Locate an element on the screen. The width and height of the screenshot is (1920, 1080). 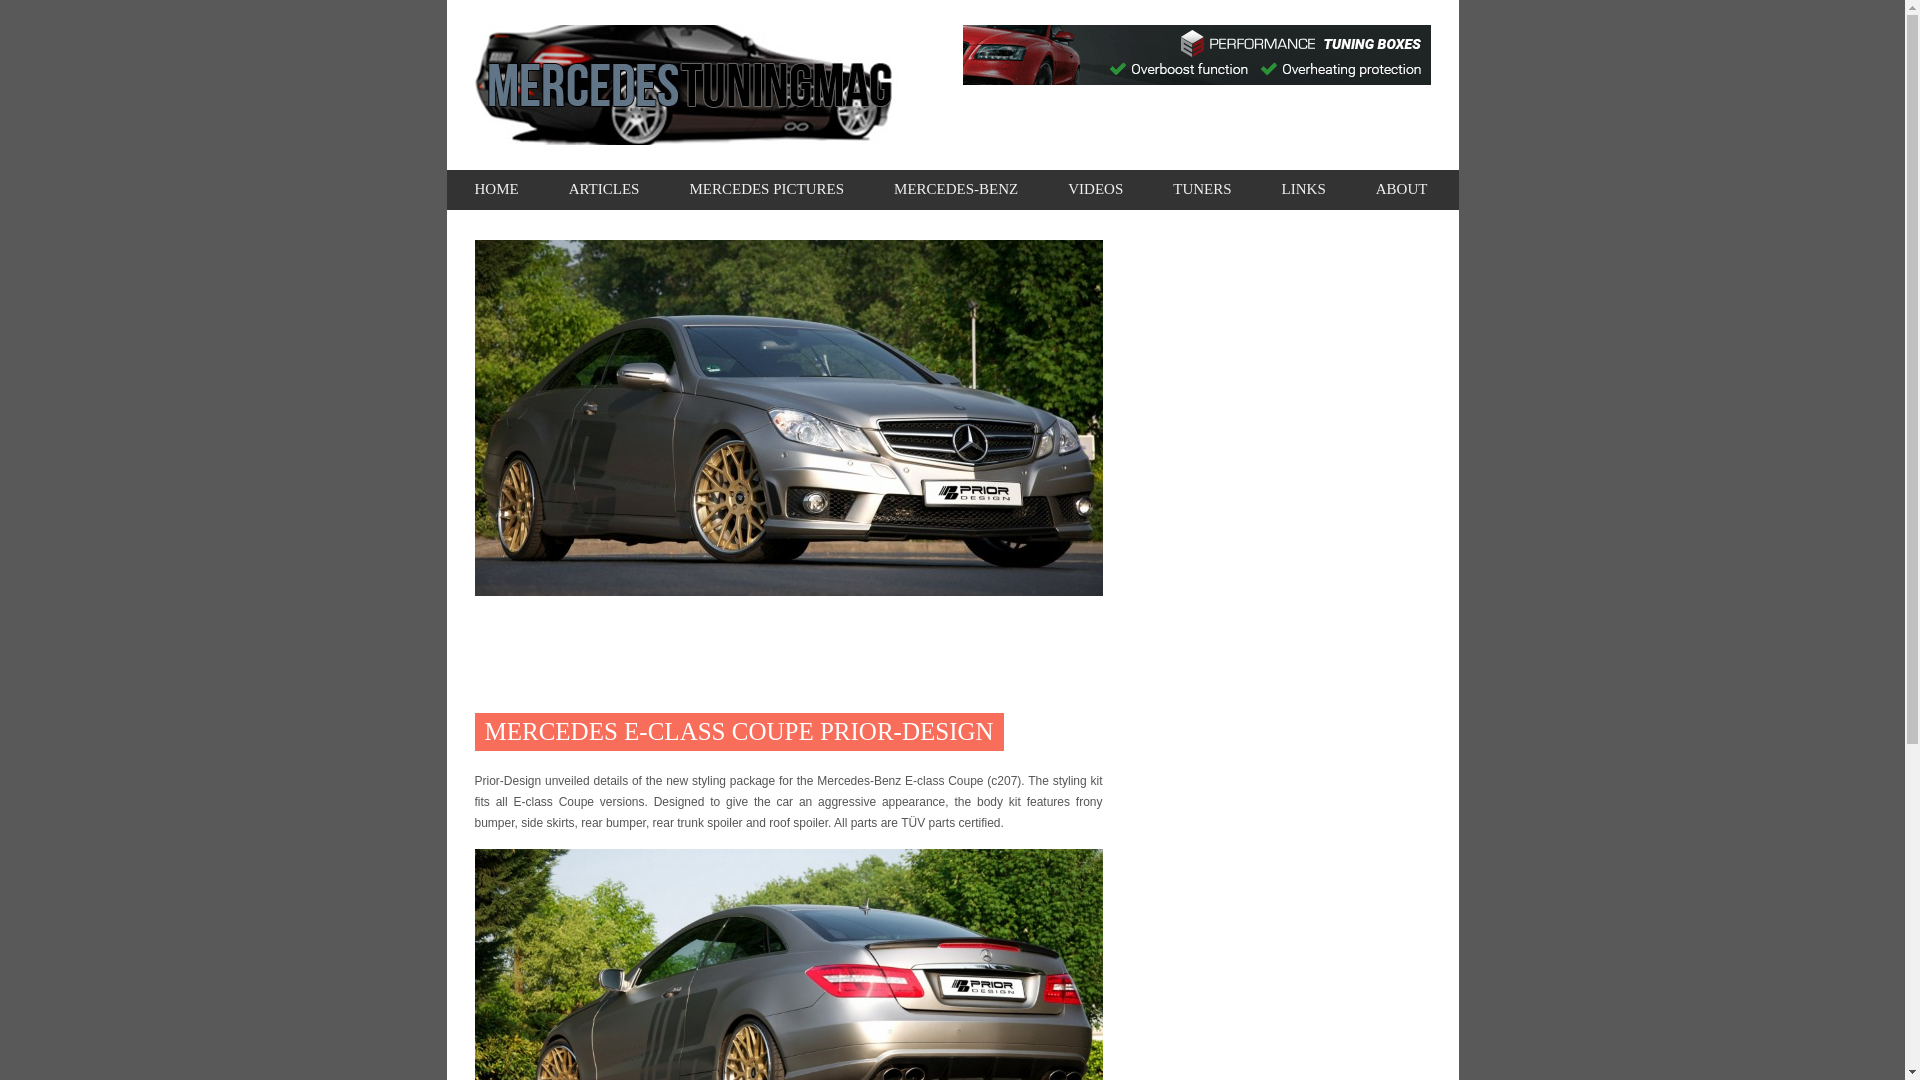
MERCEDES PICTURES is located at coordinates (766, 189).